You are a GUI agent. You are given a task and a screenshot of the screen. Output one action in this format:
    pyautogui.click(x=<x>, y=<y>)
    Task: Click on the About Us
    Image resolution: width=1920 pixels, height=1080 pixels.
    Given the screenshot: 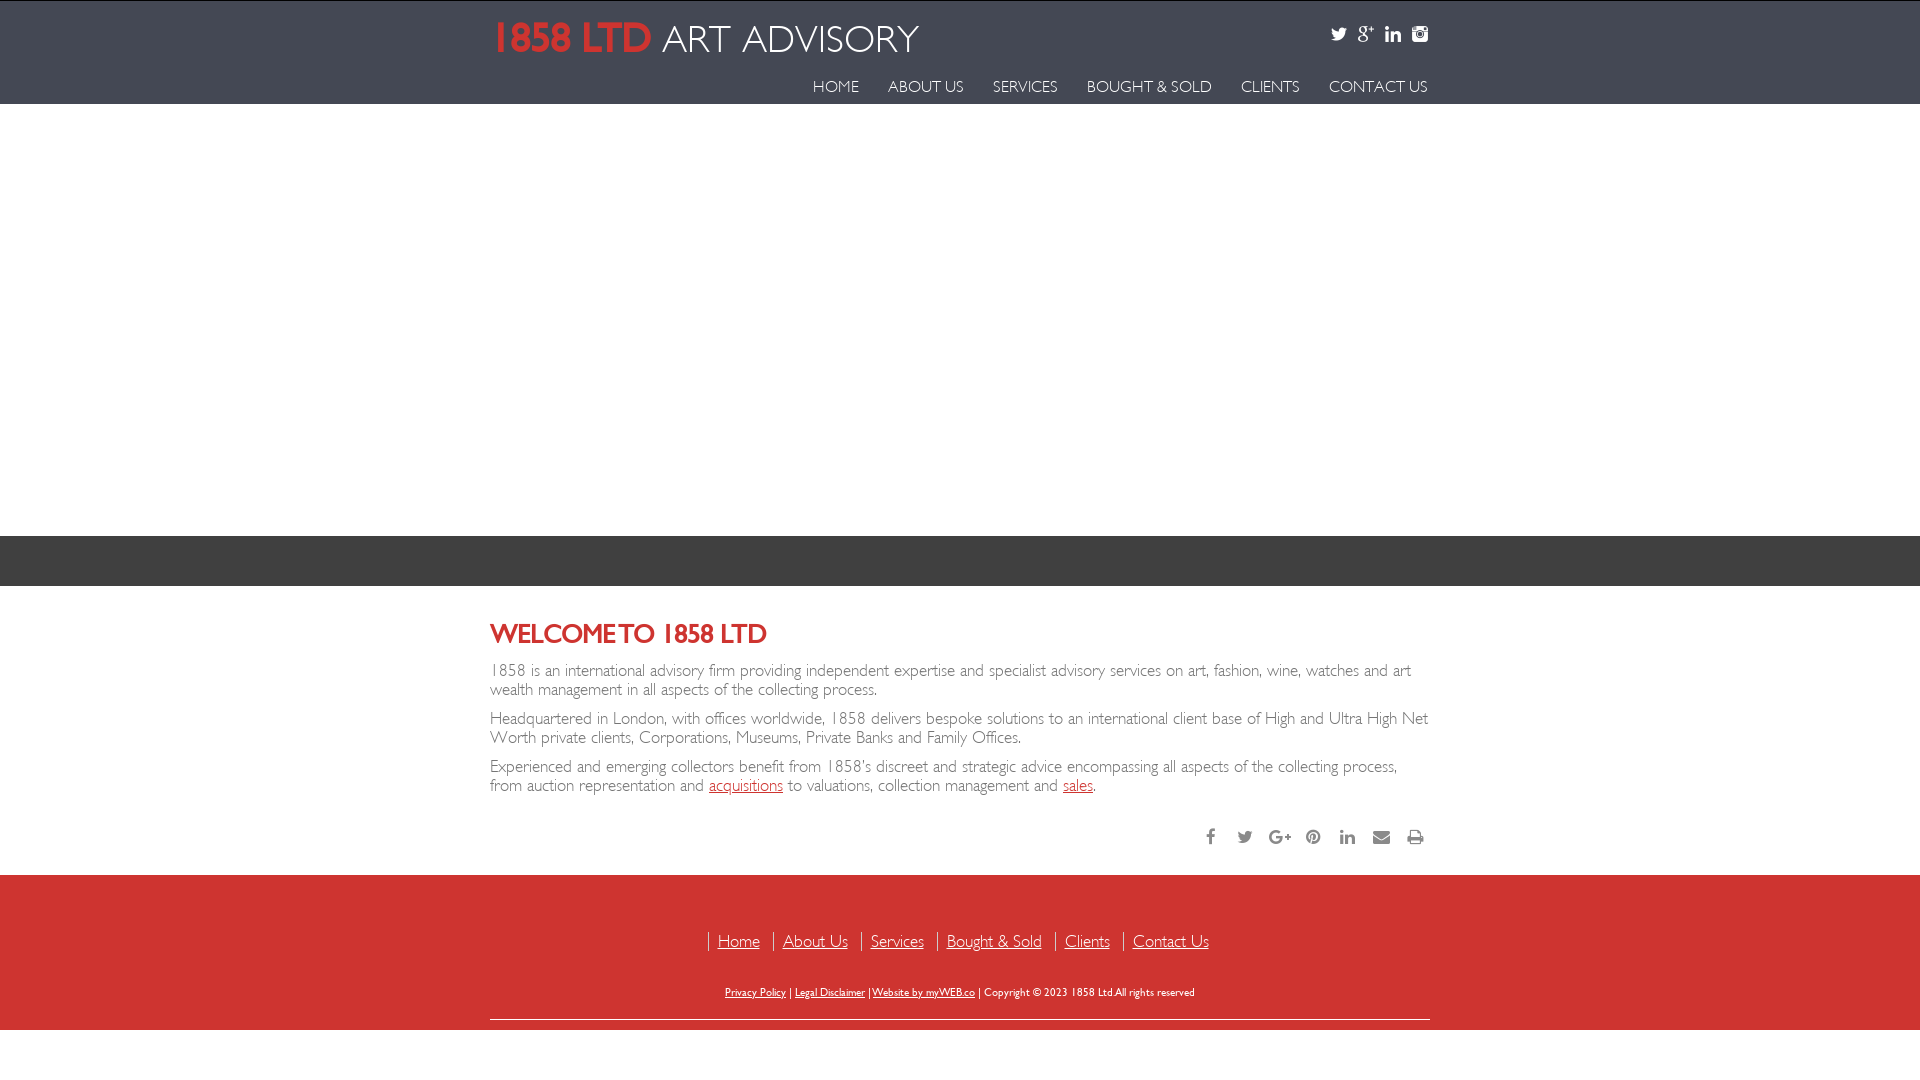 What is the action you would take?
    pyautogui.click(x=814, y=942)
    